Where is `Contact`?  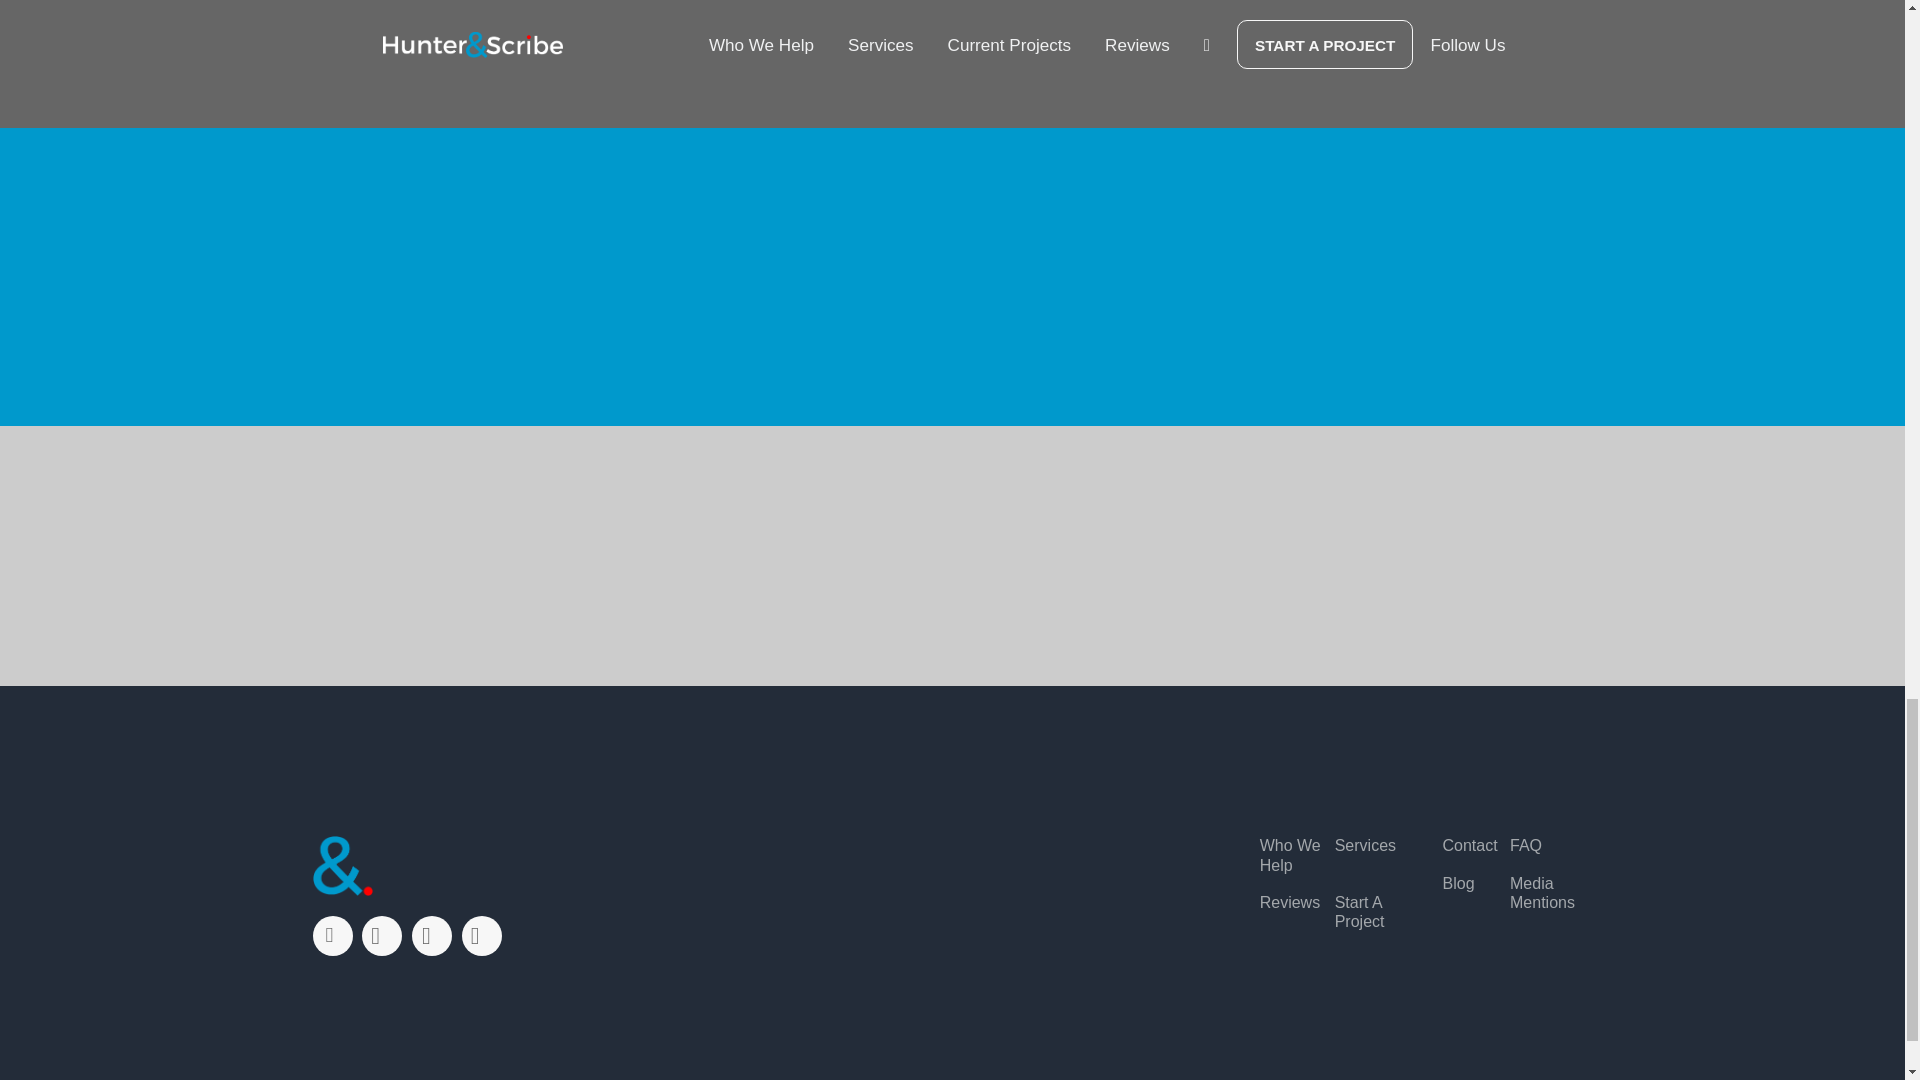 Contact is located at coordinates (1469, 845).